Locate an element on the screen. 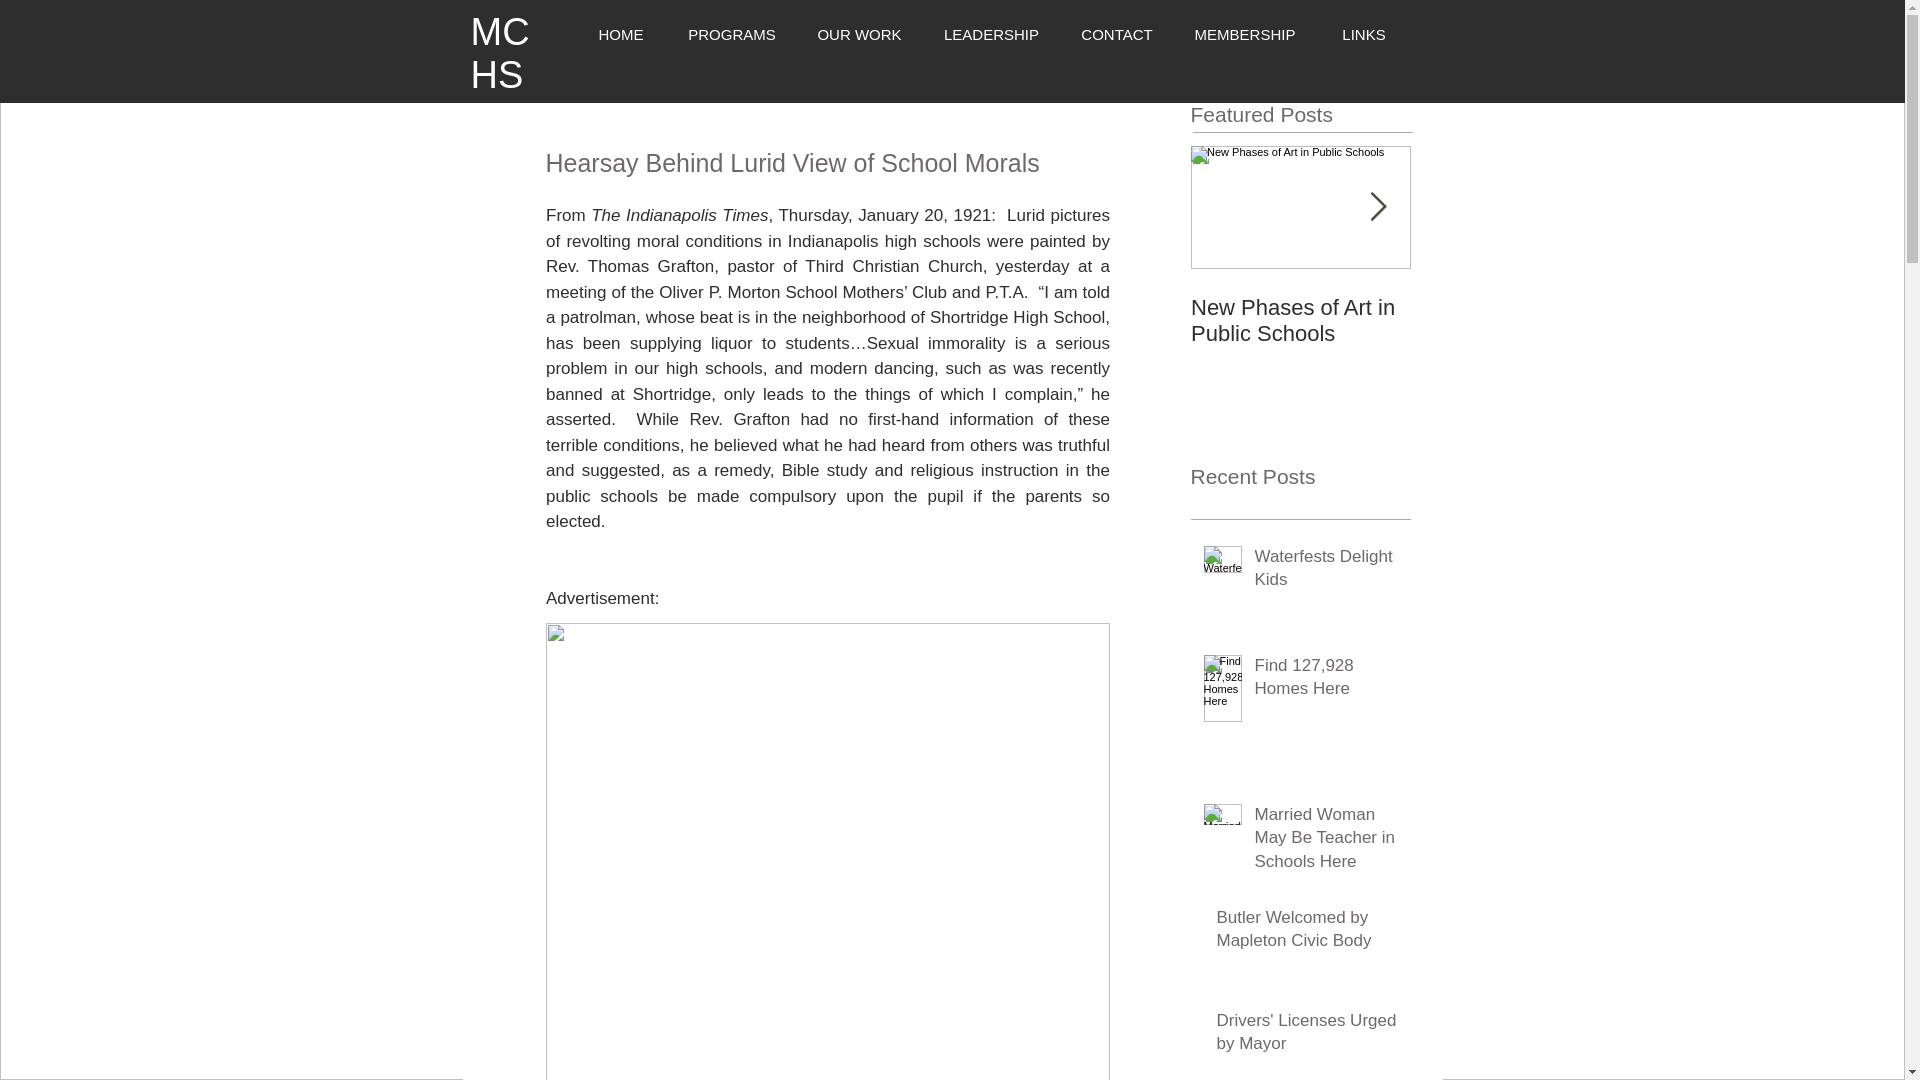  Waterfests Delight Kids is located at coordinates (1325, 572).